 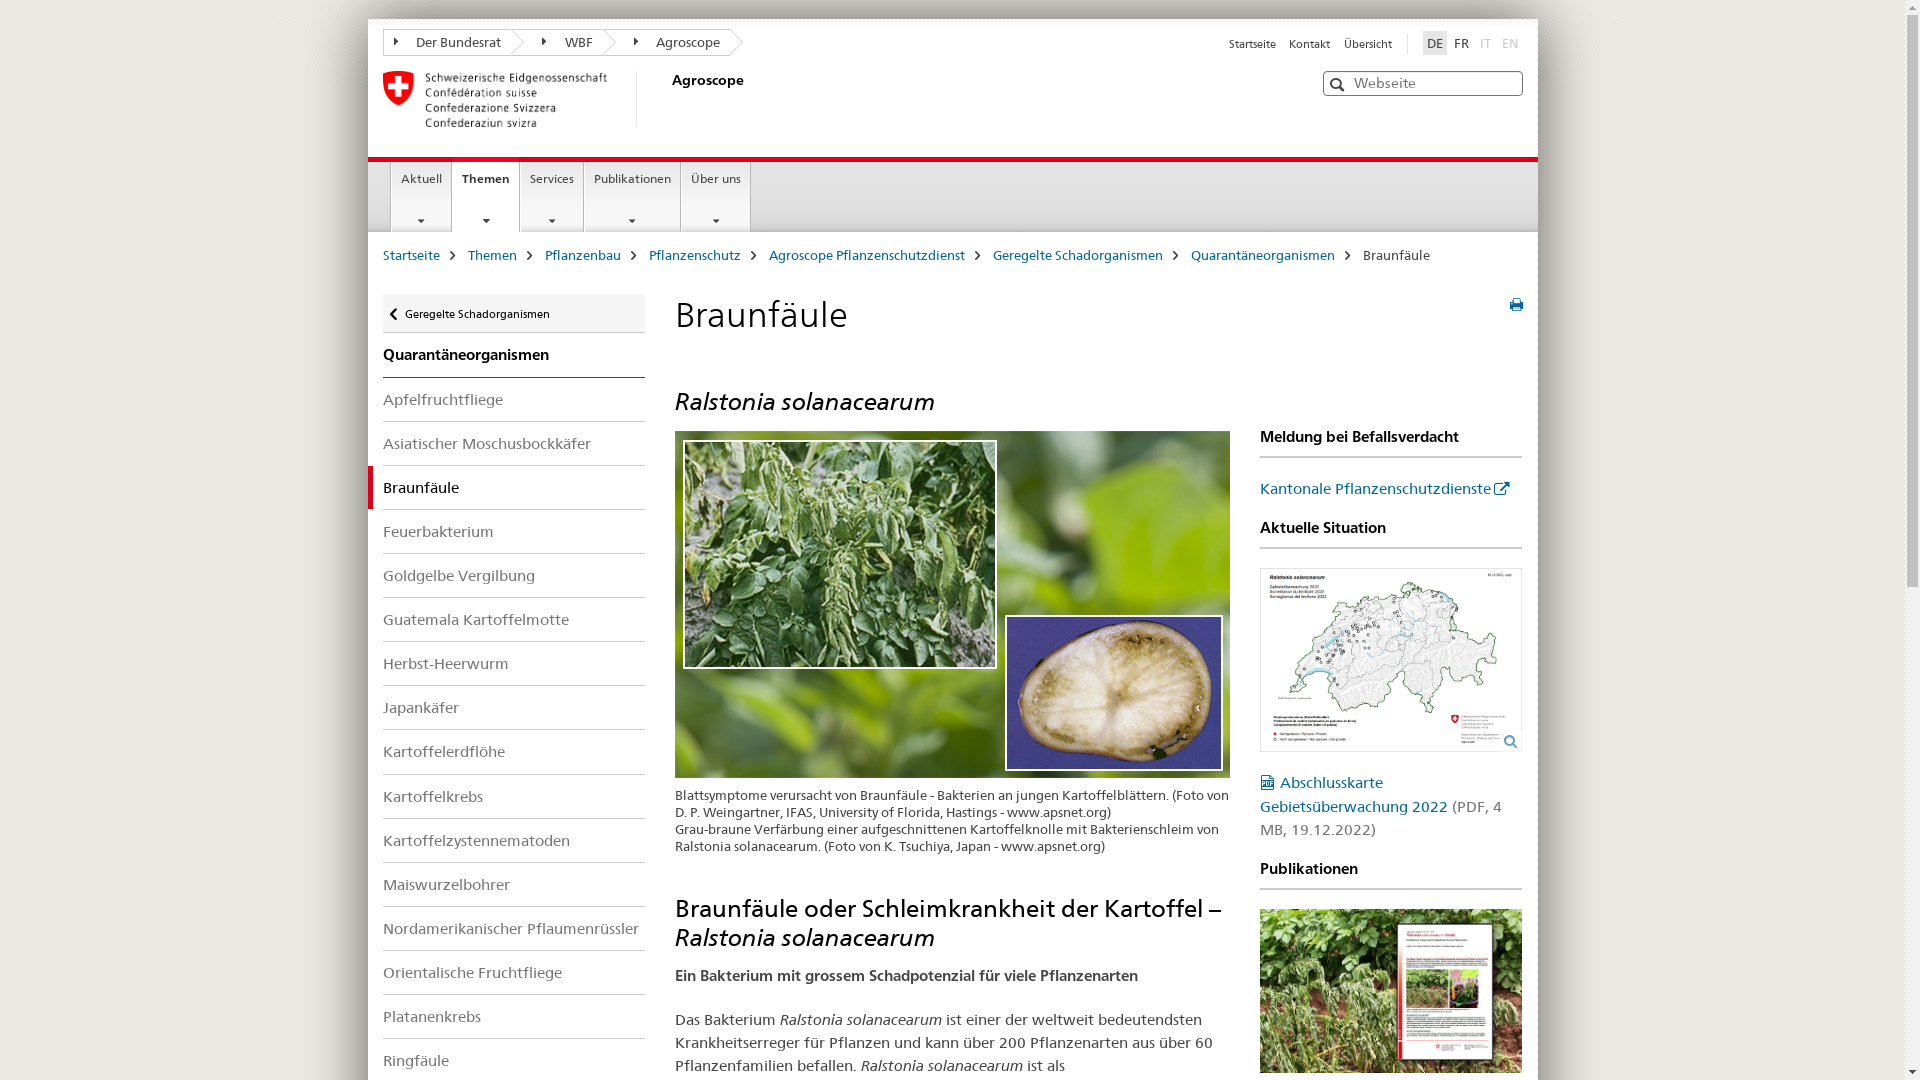 What do you see at coordinates (514, 400) in the screenshot?
I see `Apfelfruchtfliege` at bounding box center [514, 400].